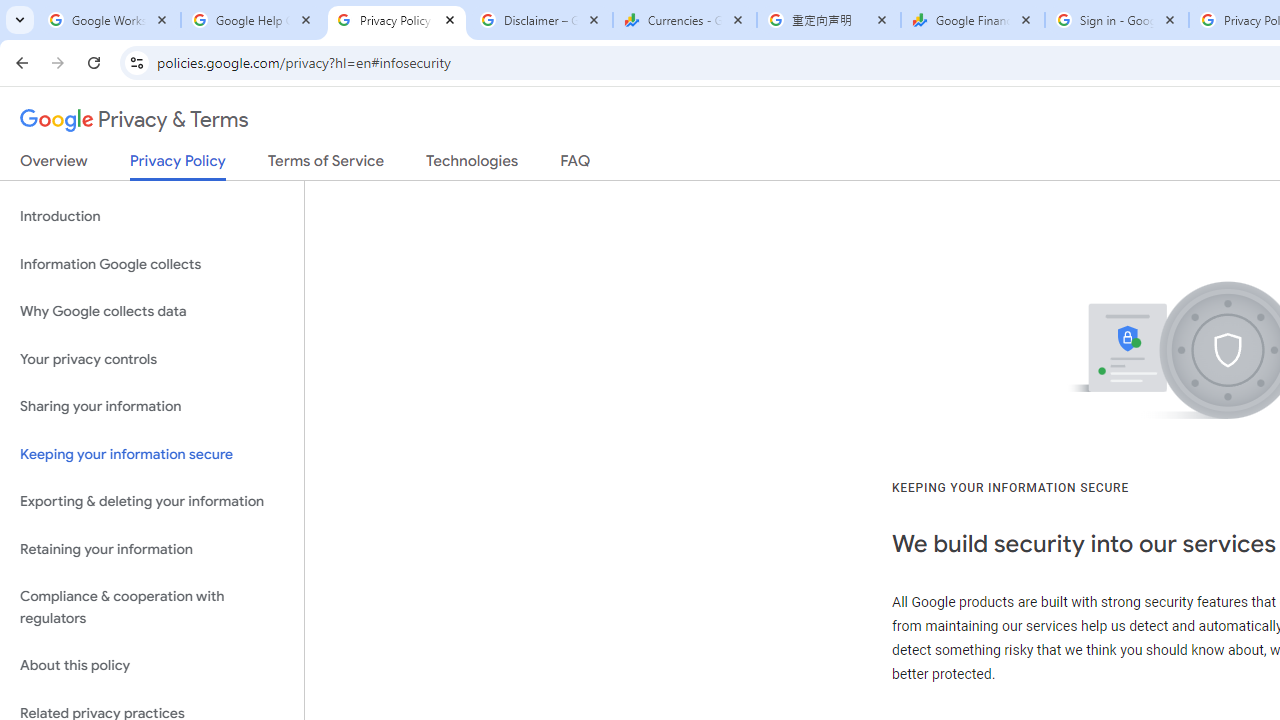 This screenshot has width=1280, height=720. What do you see at coordinates (152, 666) in the screenshot?
I see `About this policy` at bounding box center [152, 666].